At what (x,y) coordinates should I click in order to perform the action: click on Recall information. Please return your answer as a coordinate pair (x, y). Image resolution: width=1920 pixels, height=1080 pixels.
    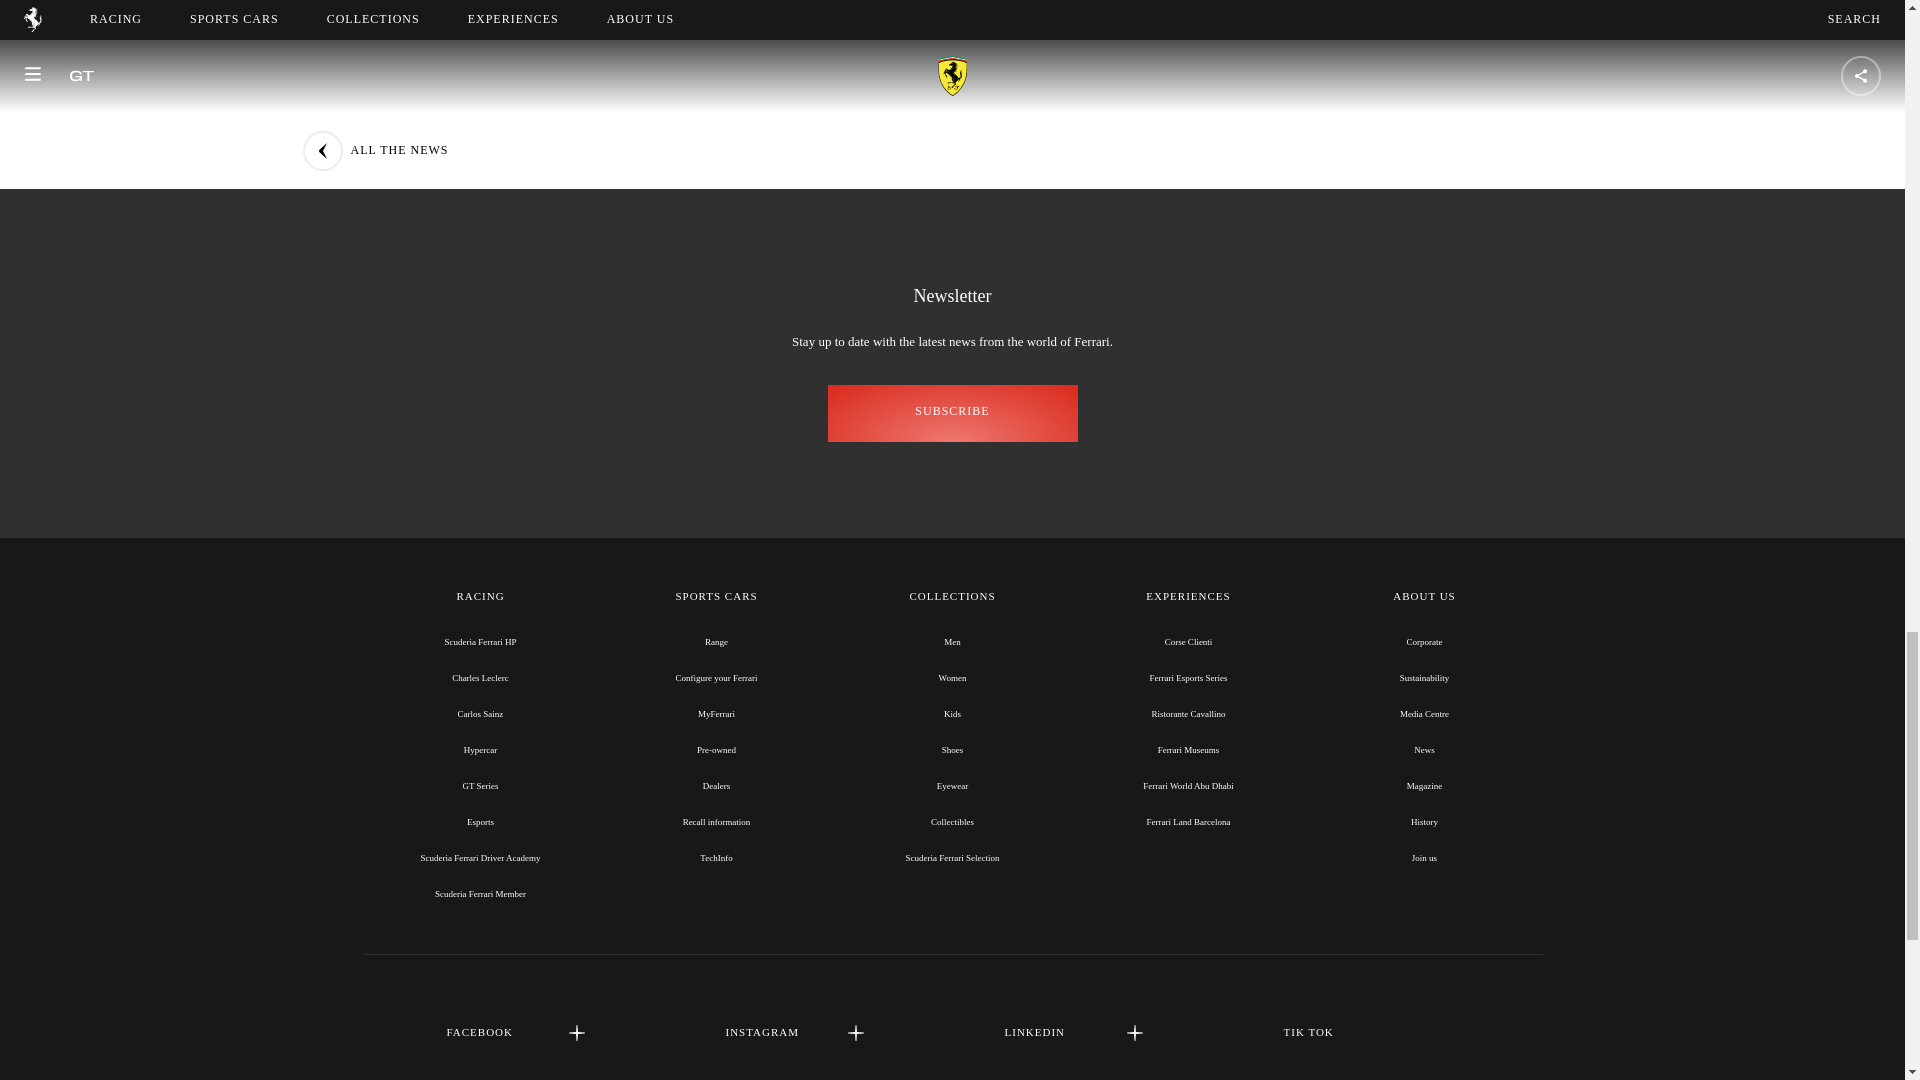
    Looking at the image, I should click on (716, 822).